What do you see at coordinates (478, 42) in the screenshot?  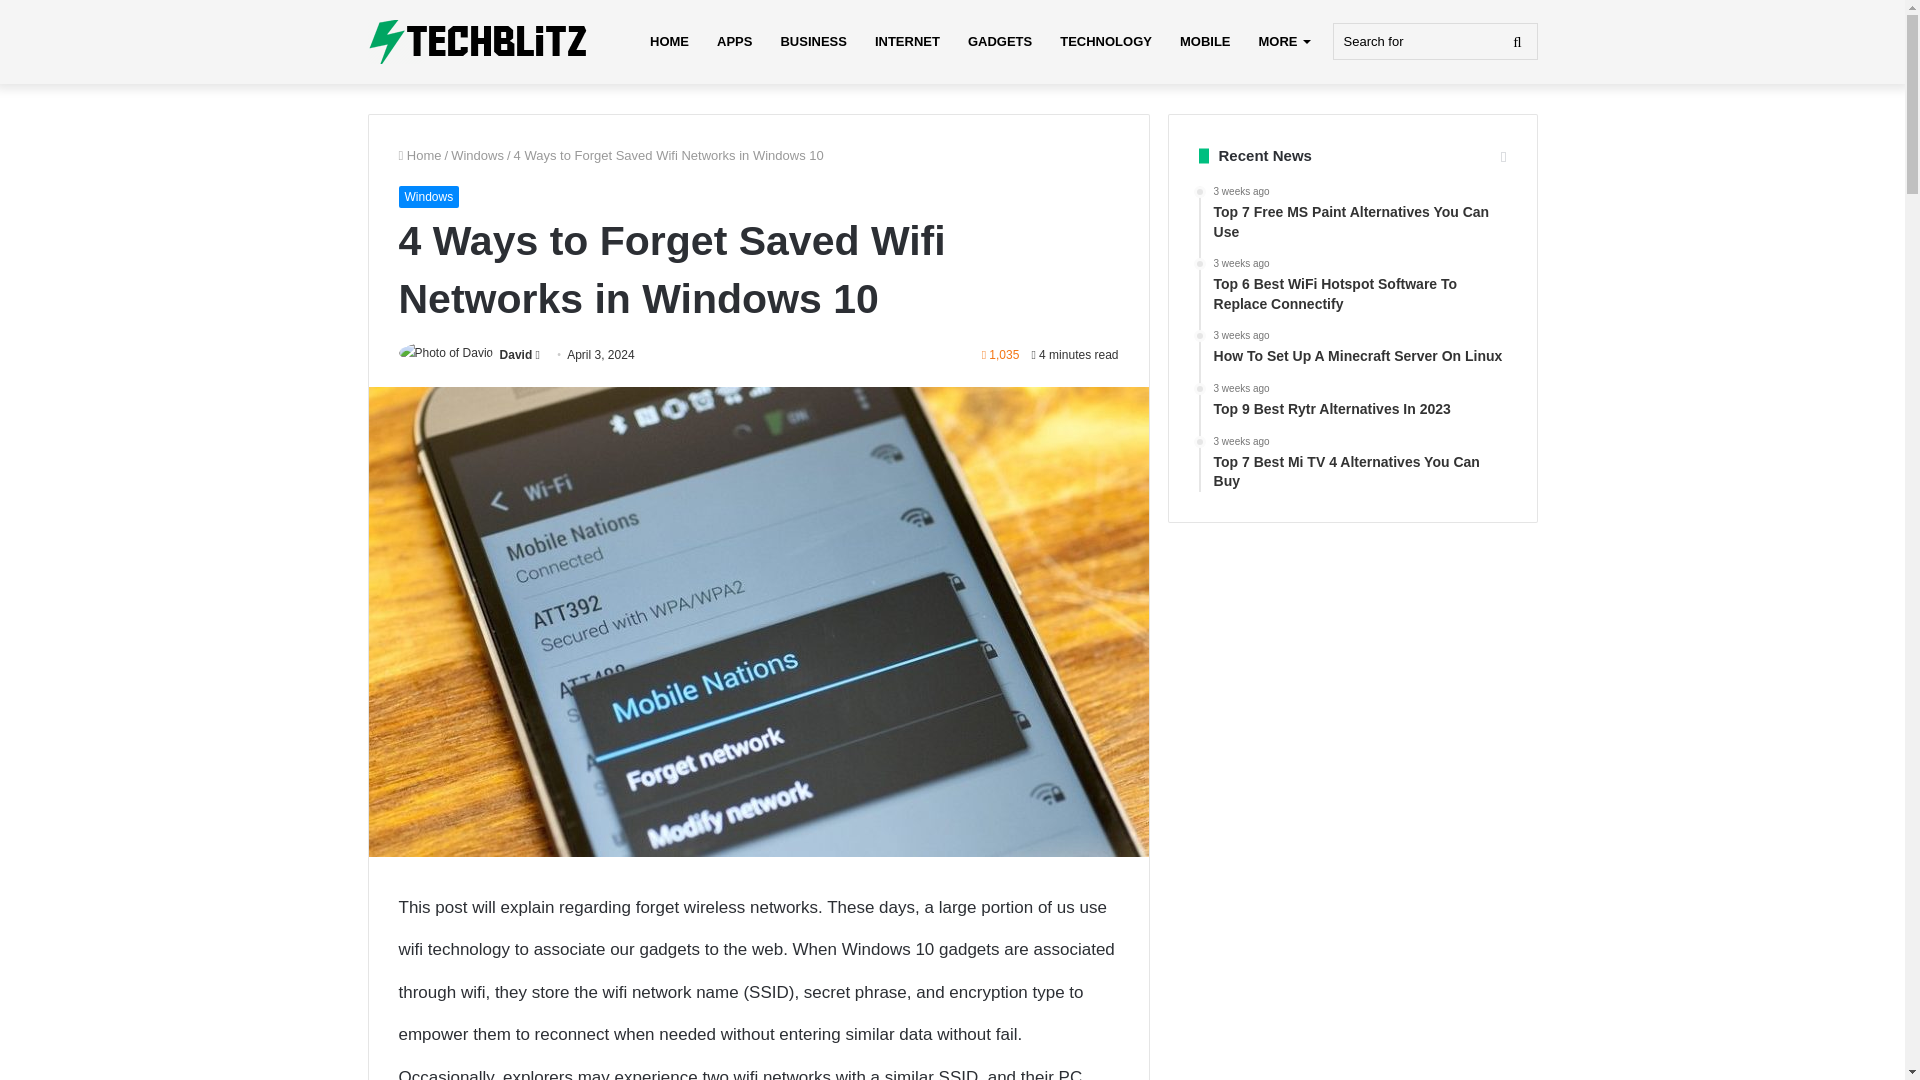 I see `TechBlitz` at bounding box center [478, 42].